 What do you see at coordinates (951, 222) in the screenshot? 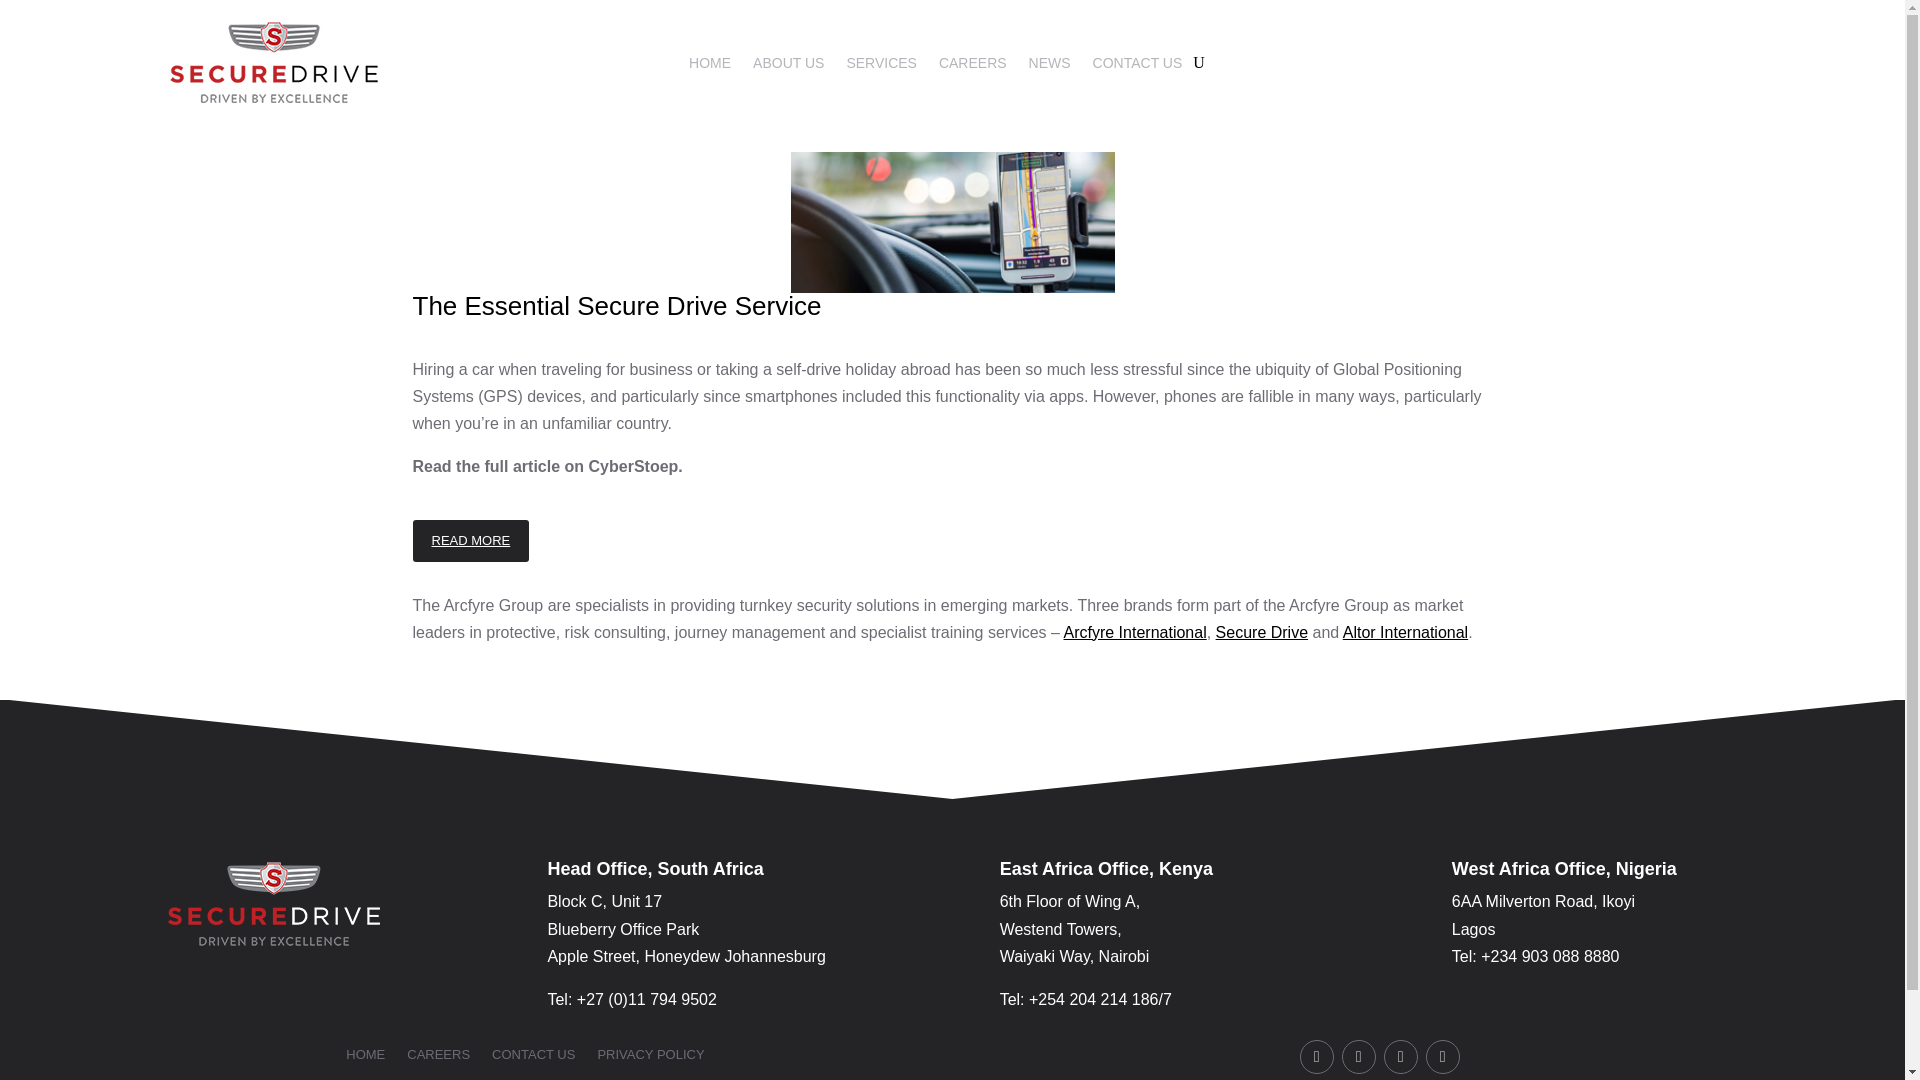
I see `THE-ESSENTIAL-SECURE-DRIVE-SERVICE` at bounding box center [951, 222].